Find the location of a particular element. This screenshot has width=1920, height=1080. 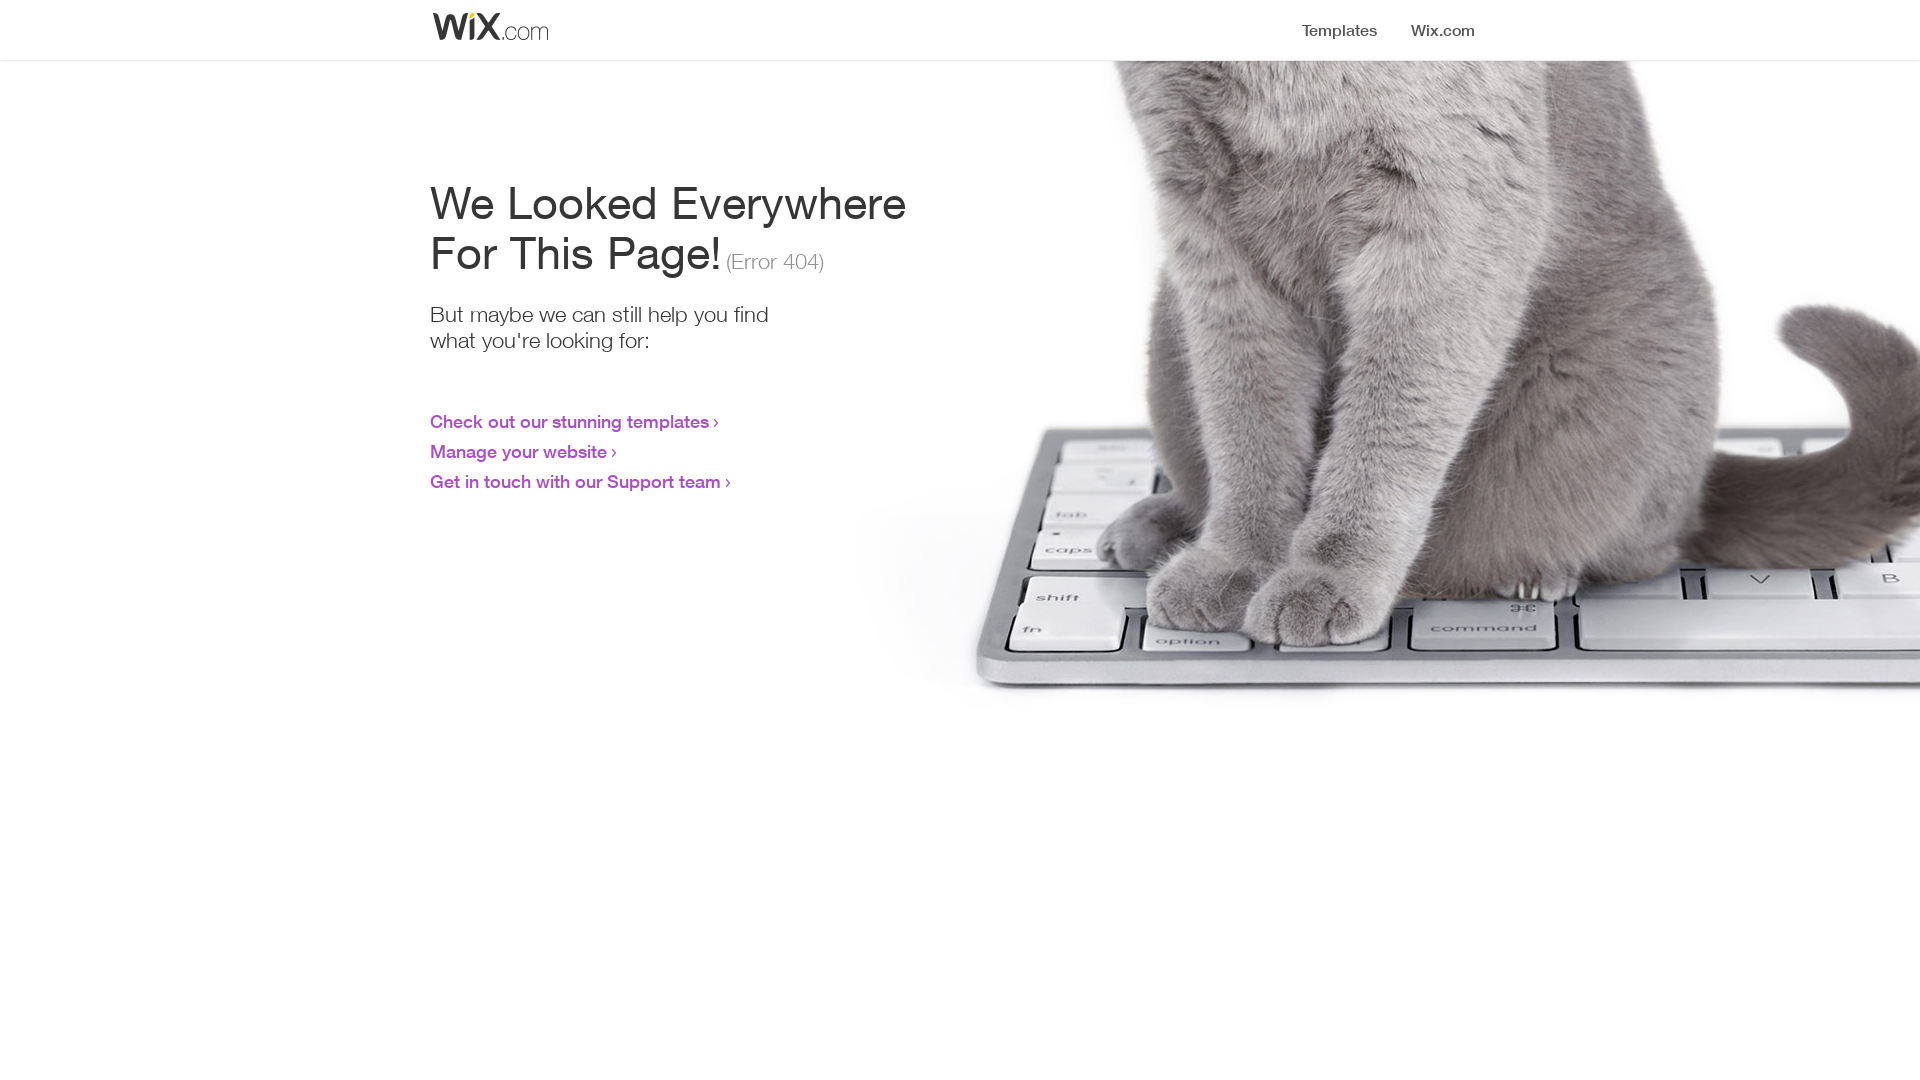

Check out our stunning templates is located at coordinates (570, 421).